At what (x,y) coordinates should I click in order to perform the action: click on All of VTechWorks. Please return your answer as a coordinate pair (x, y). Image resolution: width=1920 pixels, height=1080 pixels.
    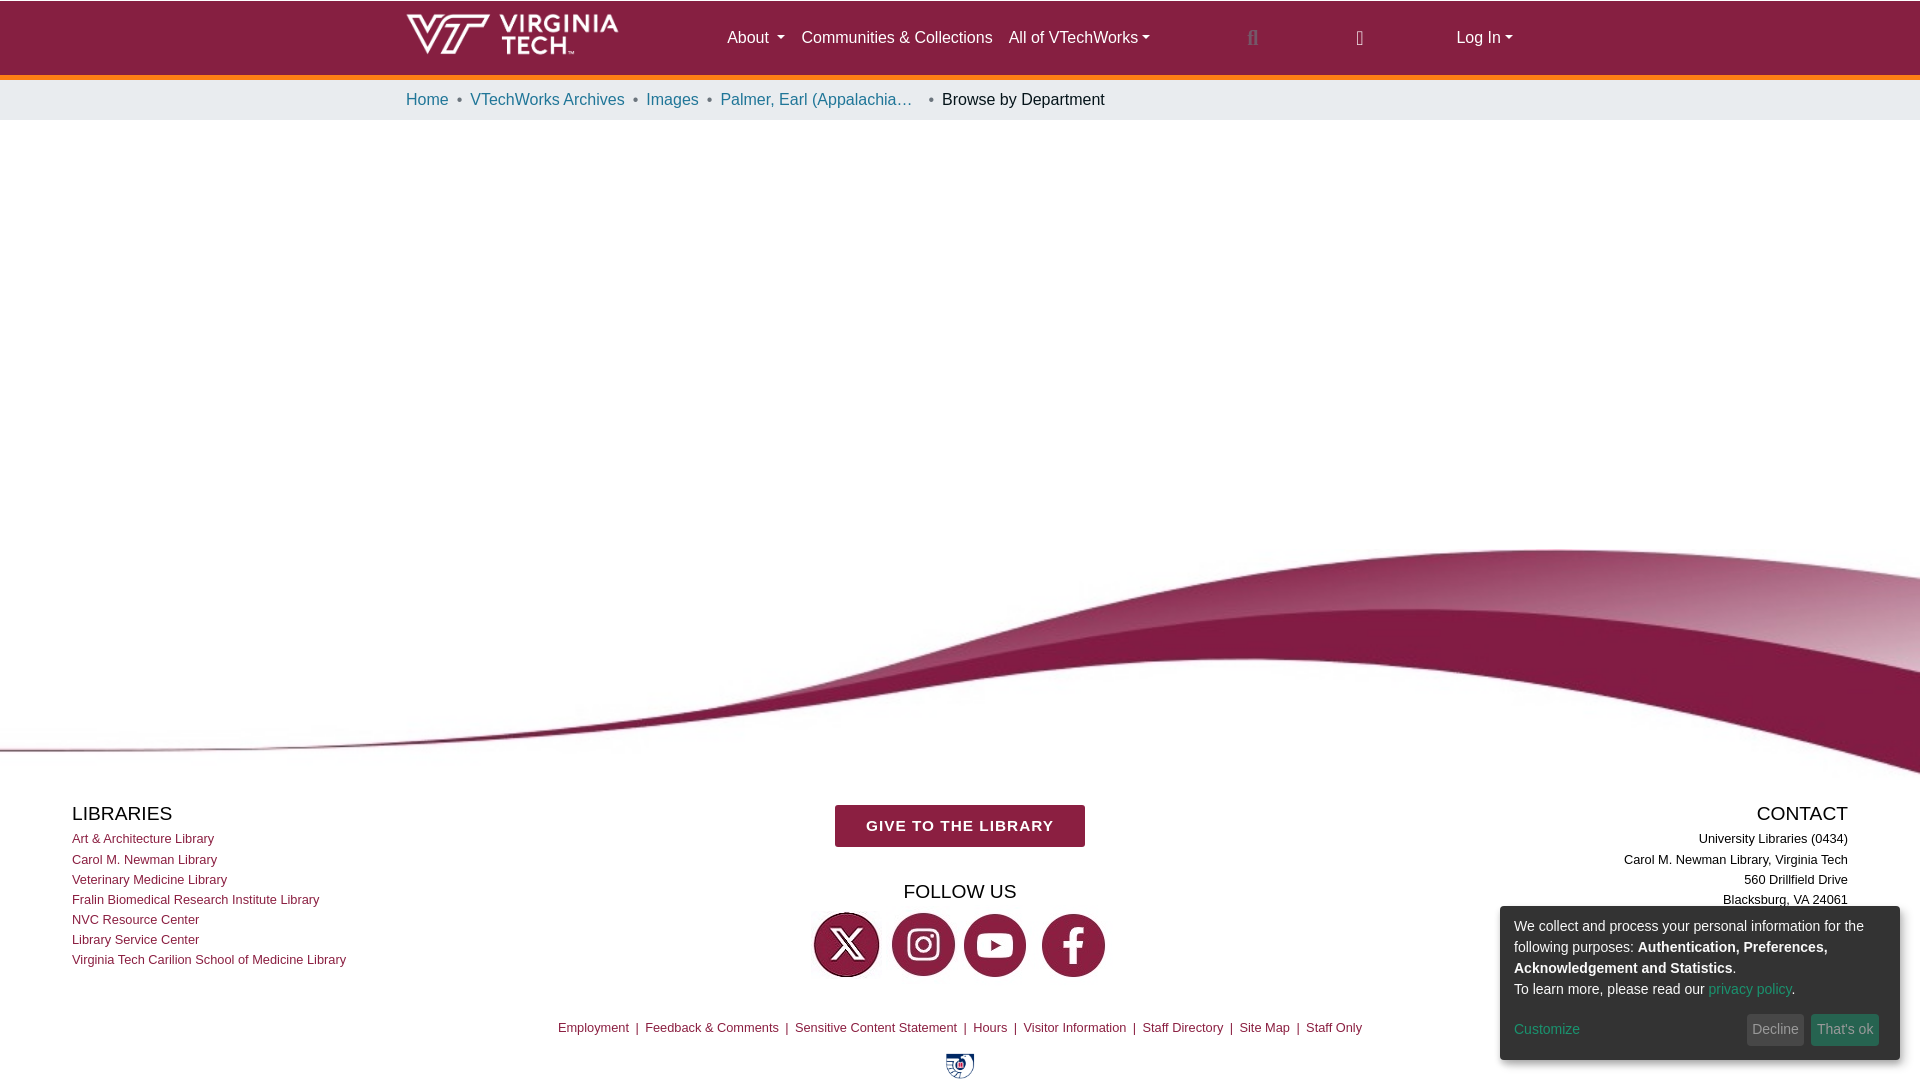
    Looking at the image, I should click on (1080, 38).